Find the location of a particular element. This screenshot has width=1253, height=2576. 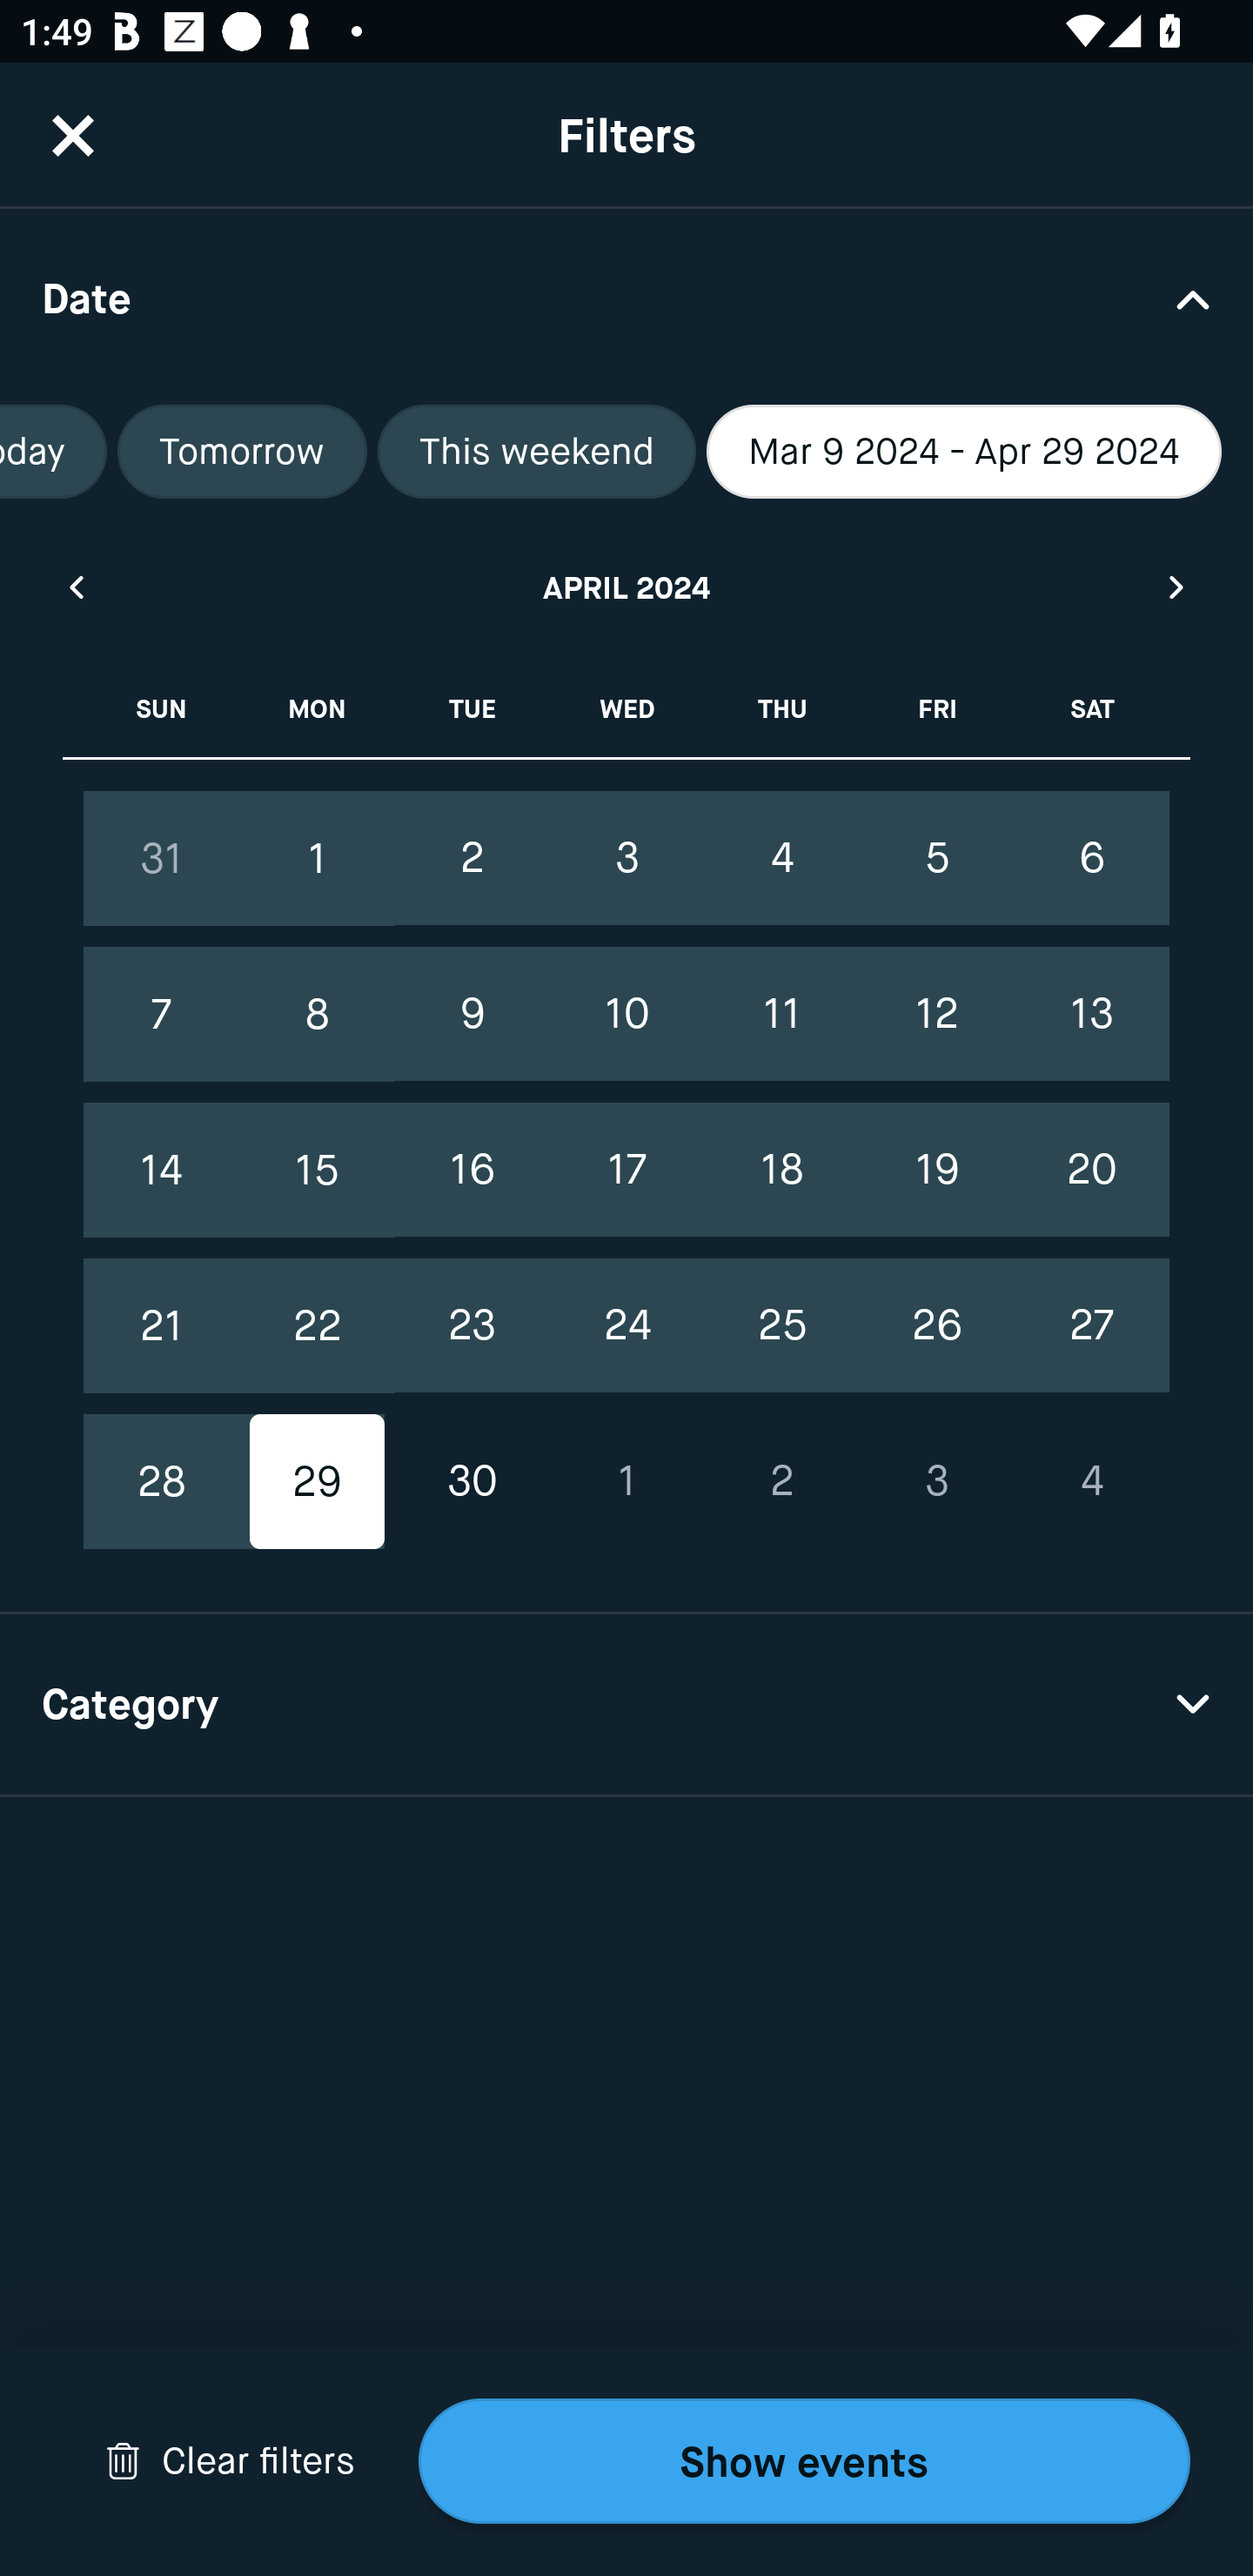

7 is located at coordinates (162, 1015).